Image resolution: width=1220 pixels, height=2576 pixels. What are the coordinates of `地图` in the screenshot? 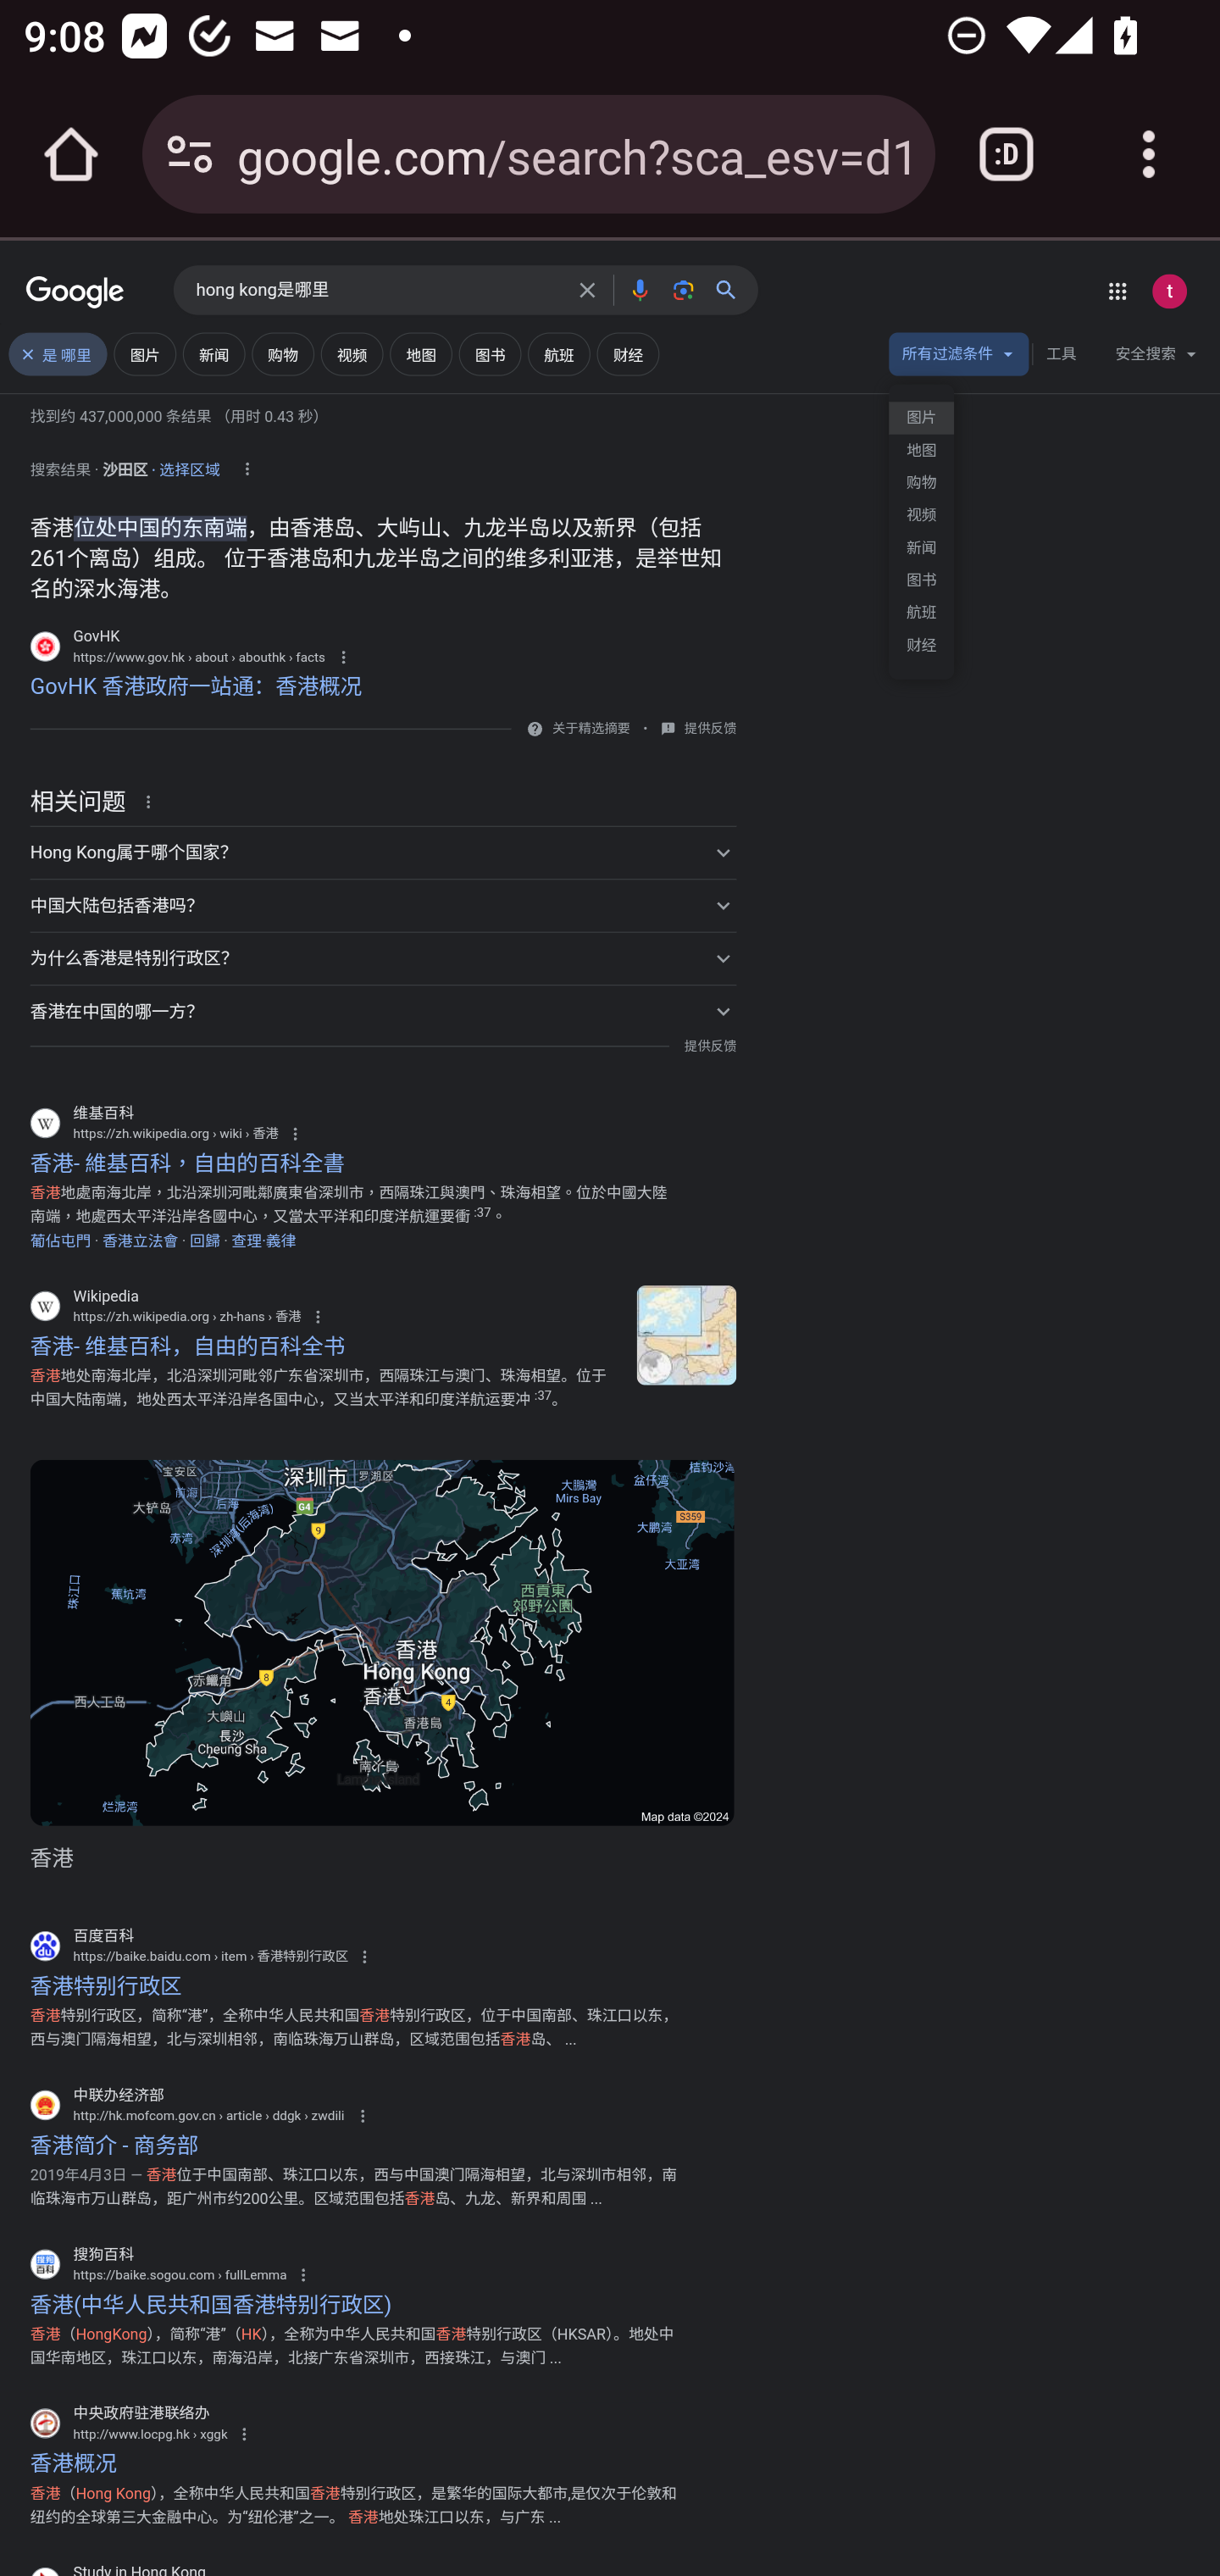 It's located at (421, 354).